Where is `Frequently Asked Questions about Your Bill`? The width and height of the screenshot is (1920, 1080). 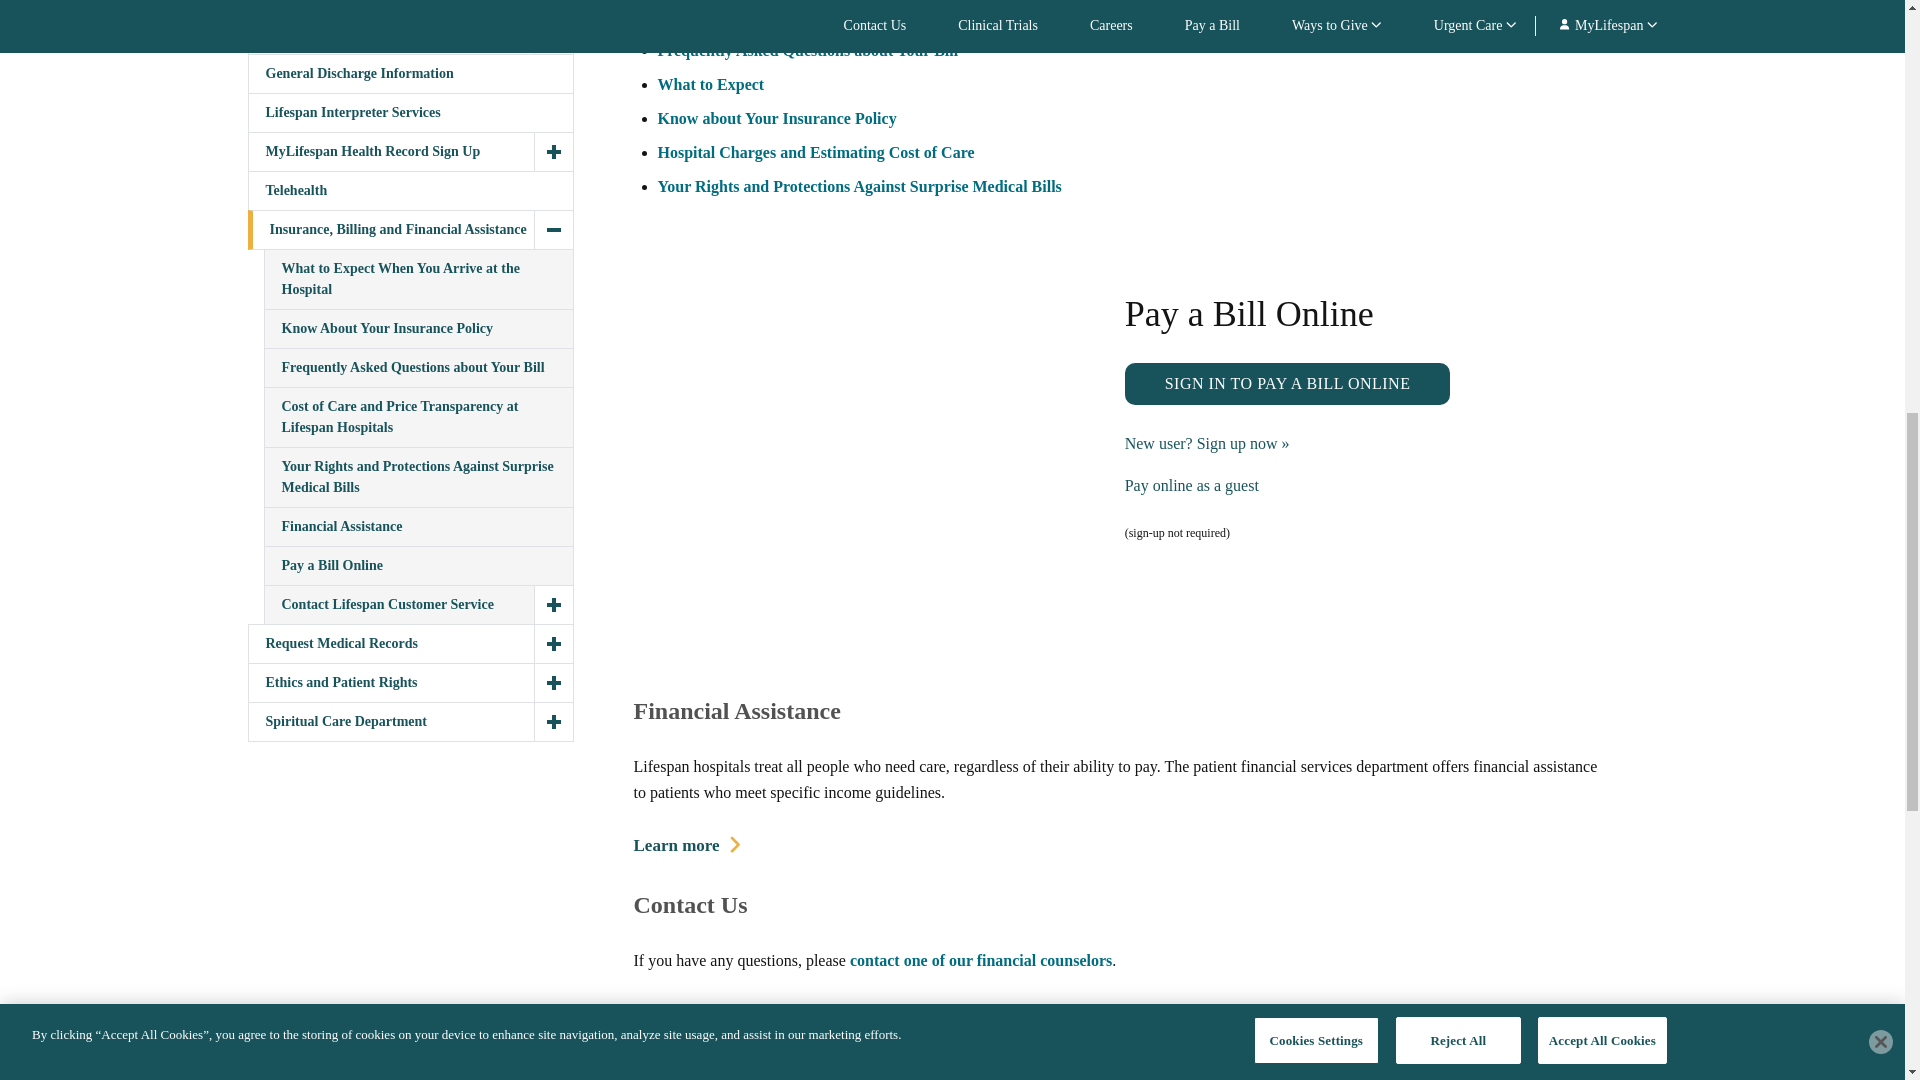 Frequently Asked Questions about Your Bill is located at coordinates (808, 50).